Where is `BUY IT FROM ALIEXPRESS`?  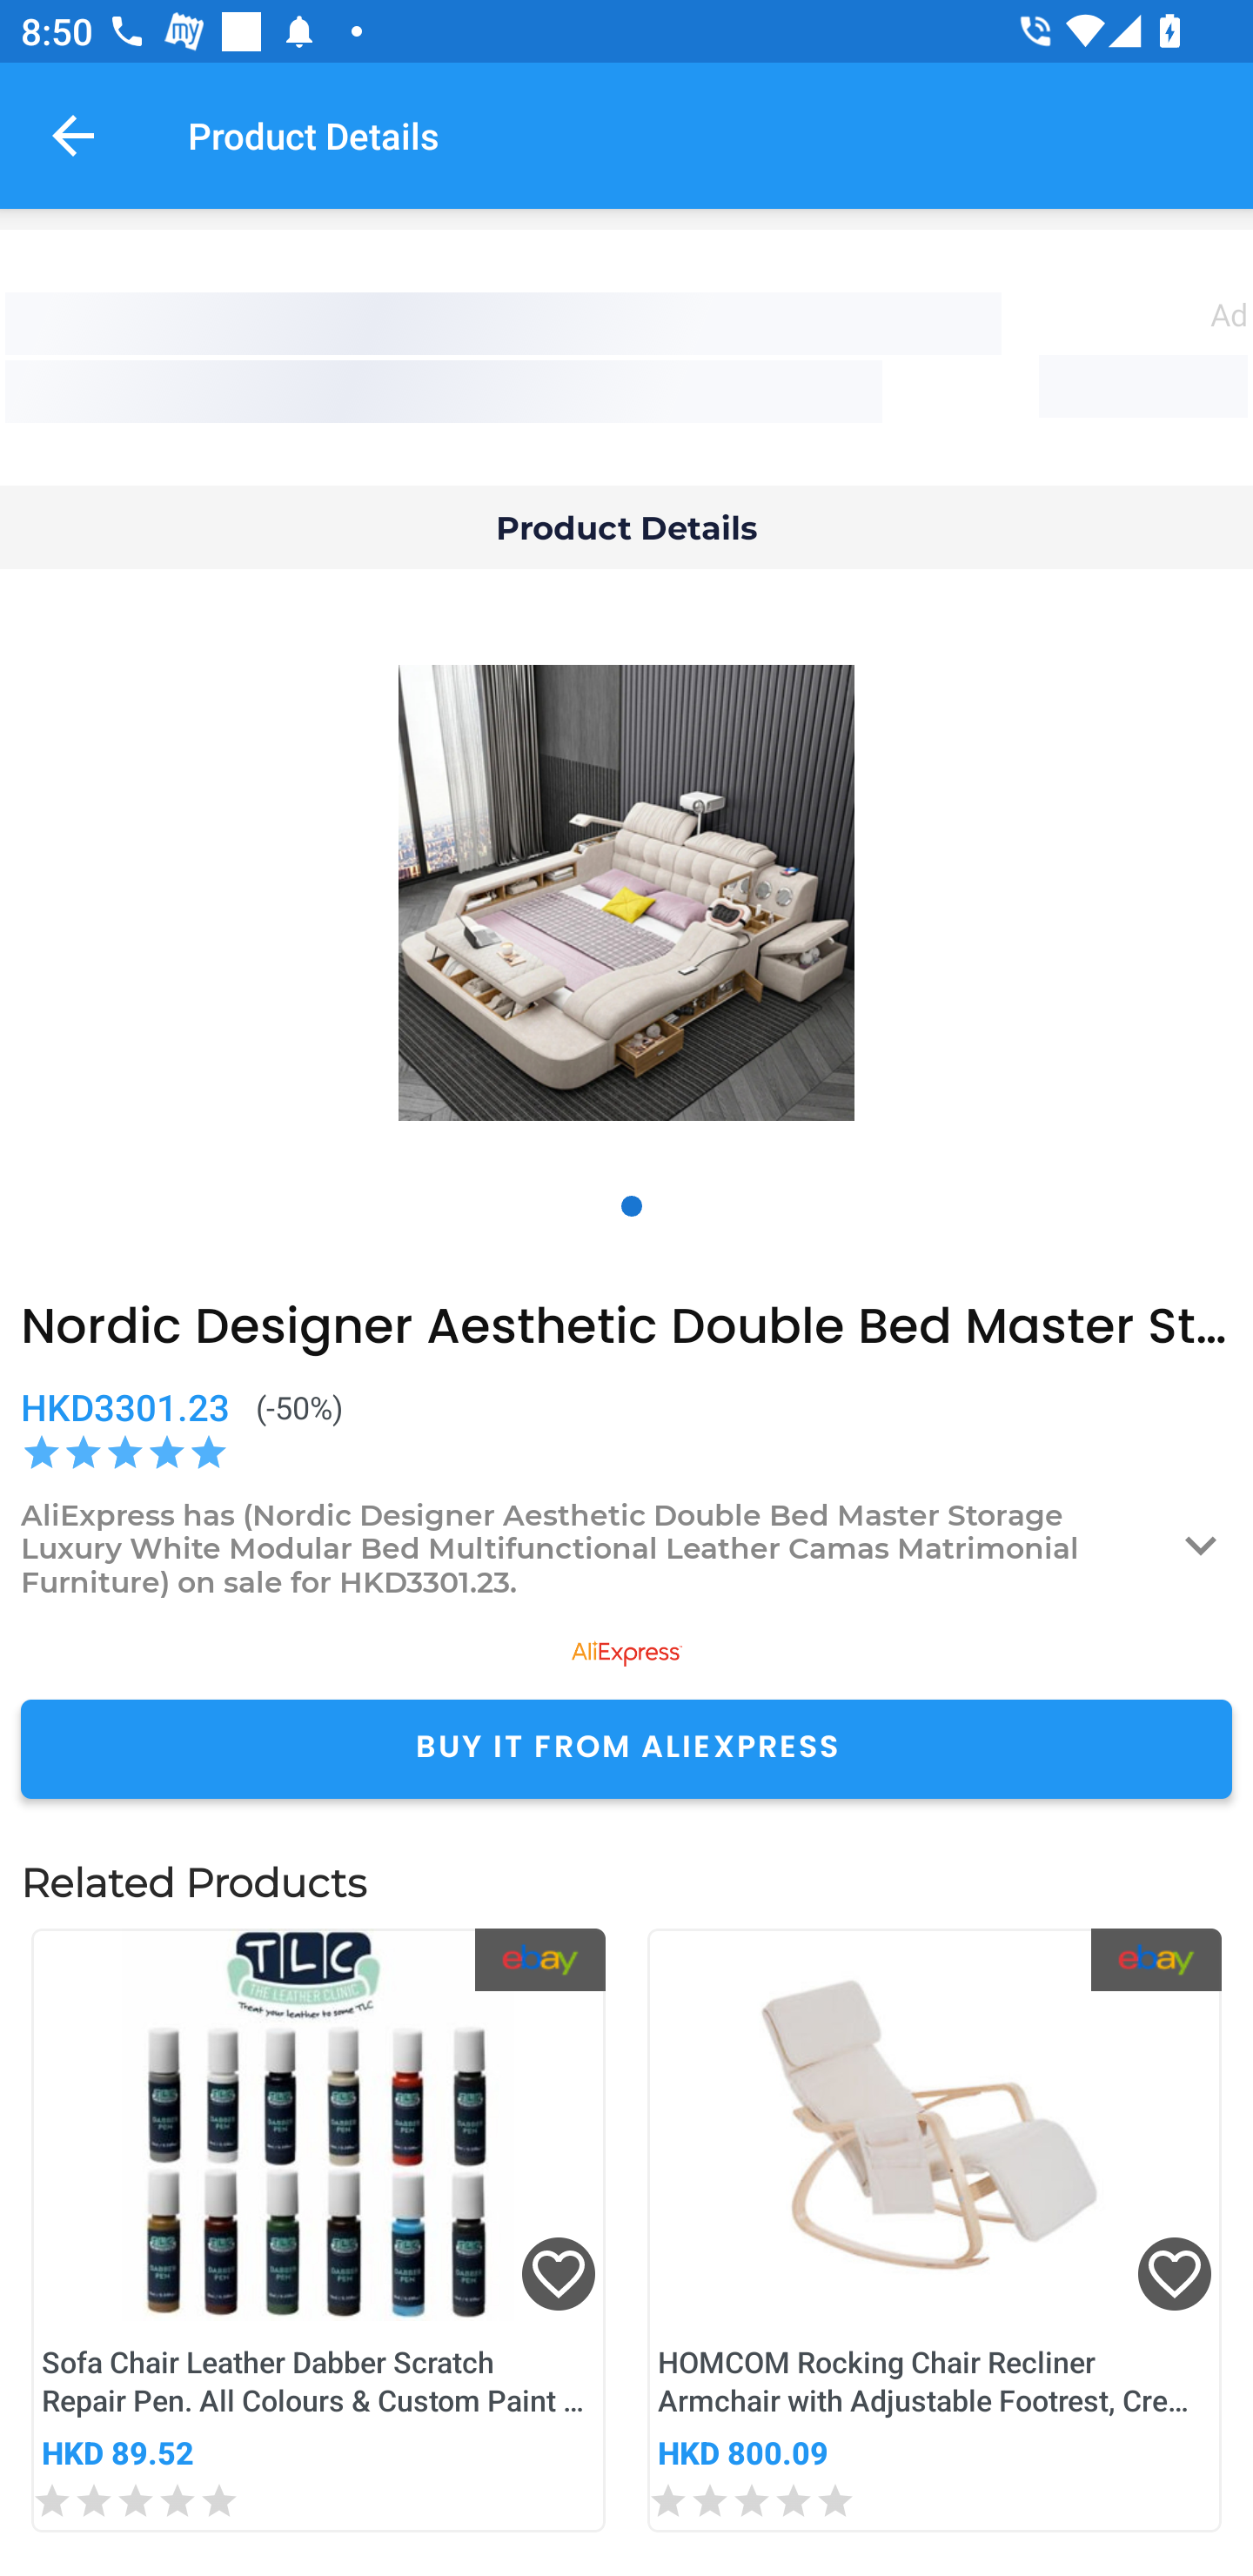 BUY IT FROM ALIEXPRESS is located at coordinates (626, 1748).